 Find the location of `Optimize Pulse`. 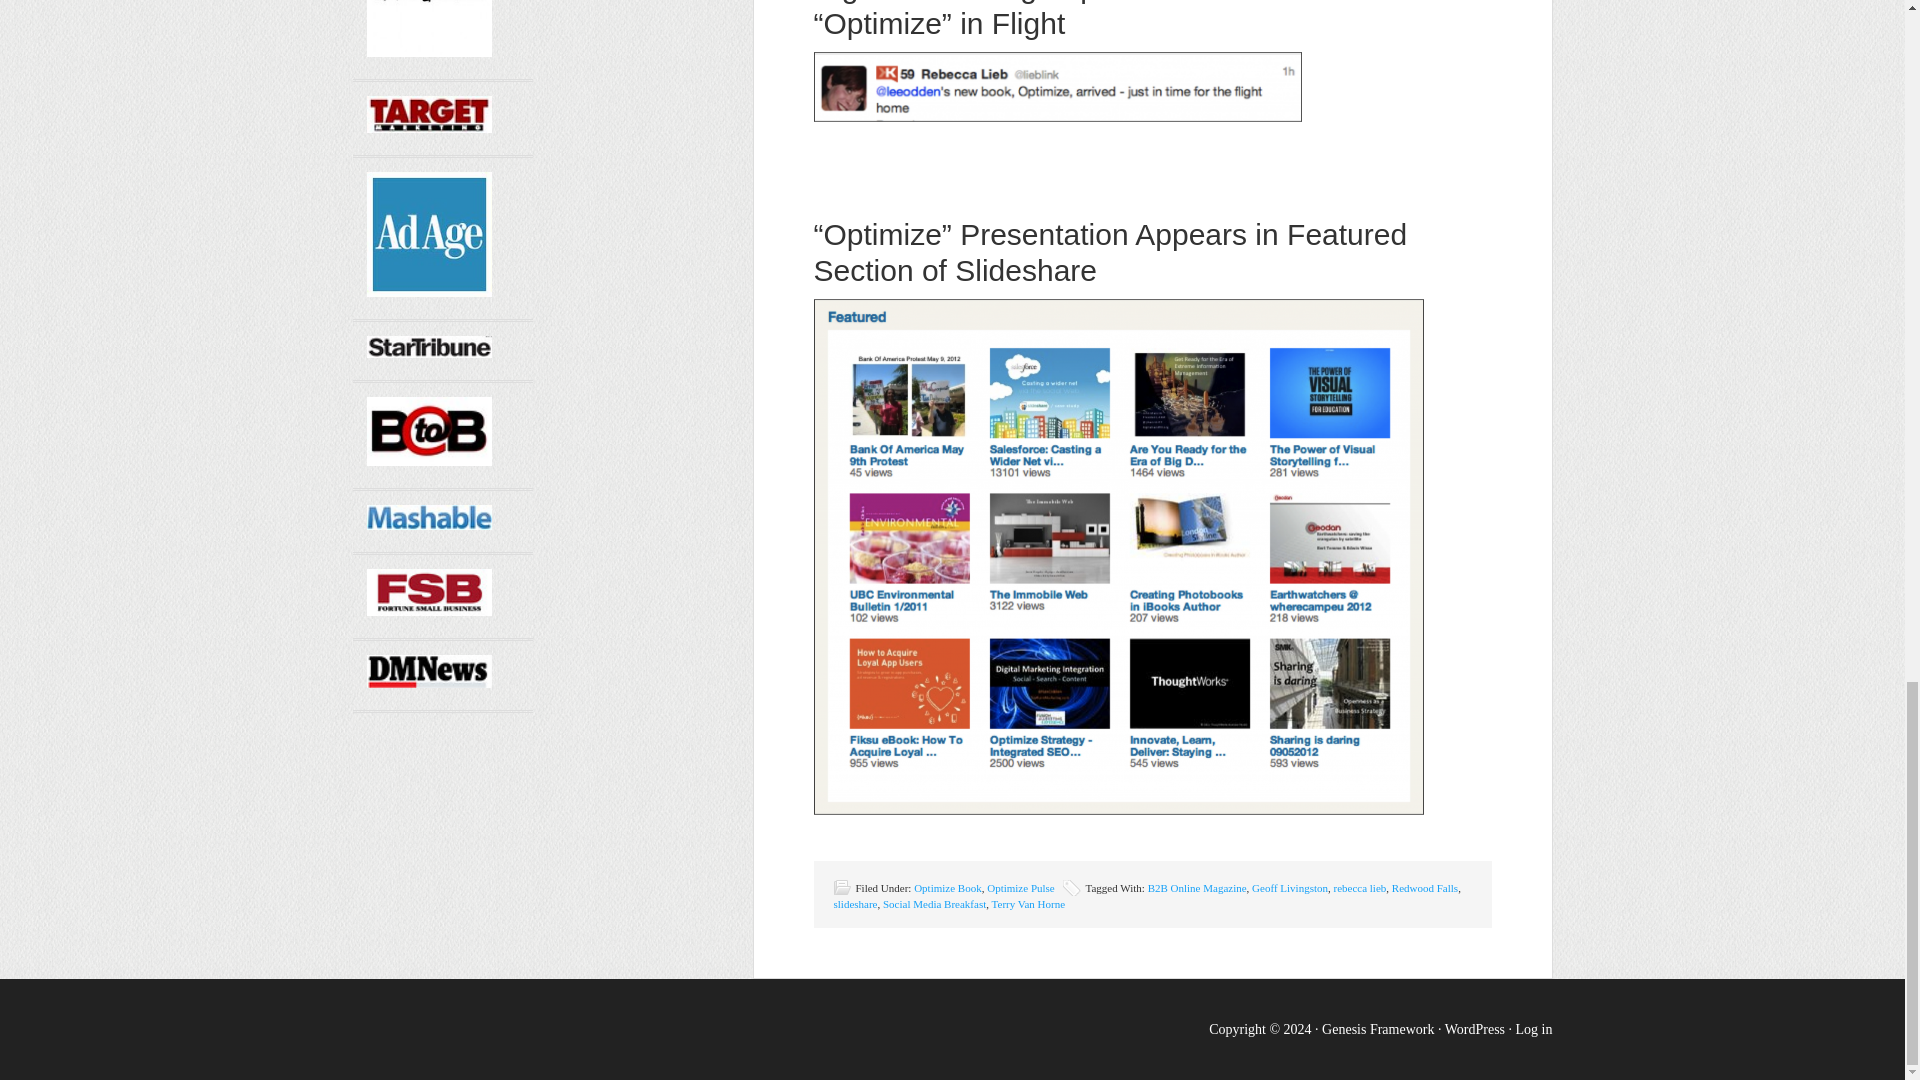

Optimize Pulse is located at coordinates (1020, 888).